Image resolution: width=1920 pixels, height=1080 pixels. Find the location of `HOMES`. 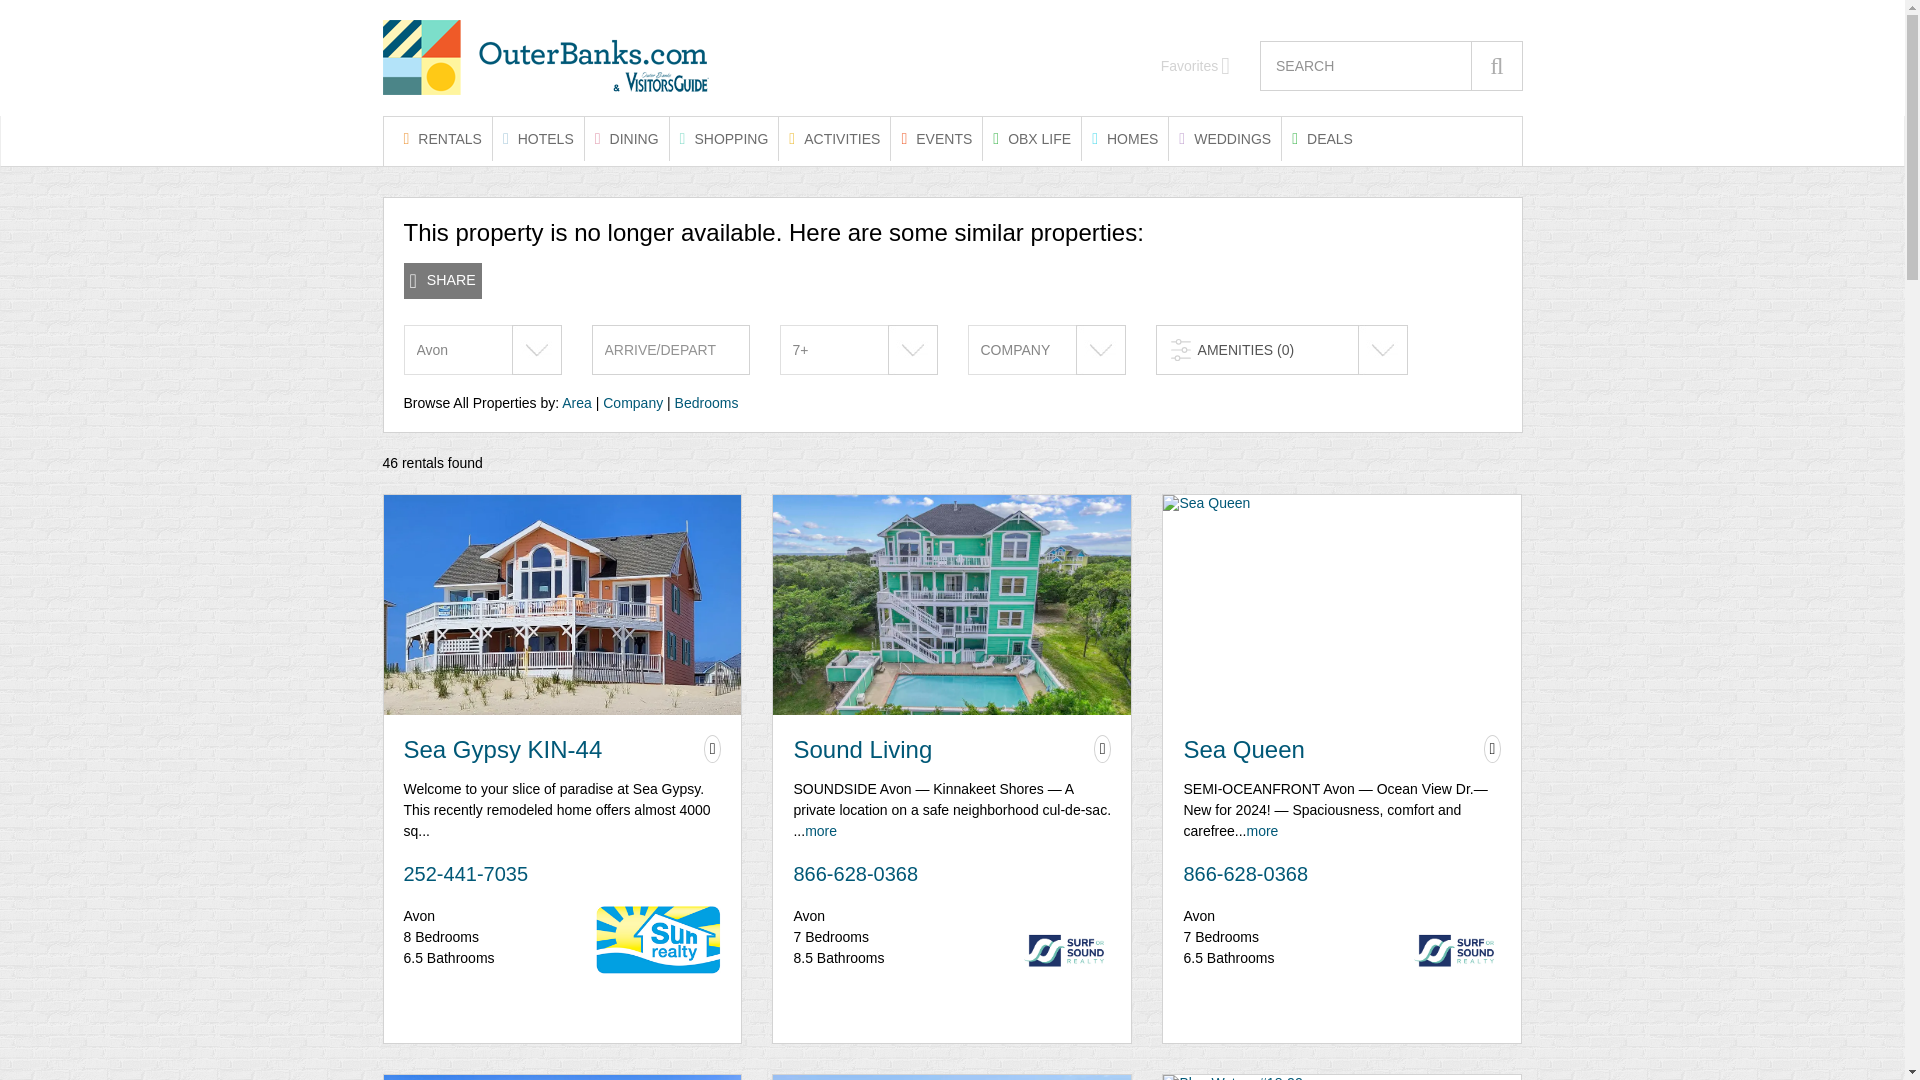

HOMES is located at coordinates (1124, 138).